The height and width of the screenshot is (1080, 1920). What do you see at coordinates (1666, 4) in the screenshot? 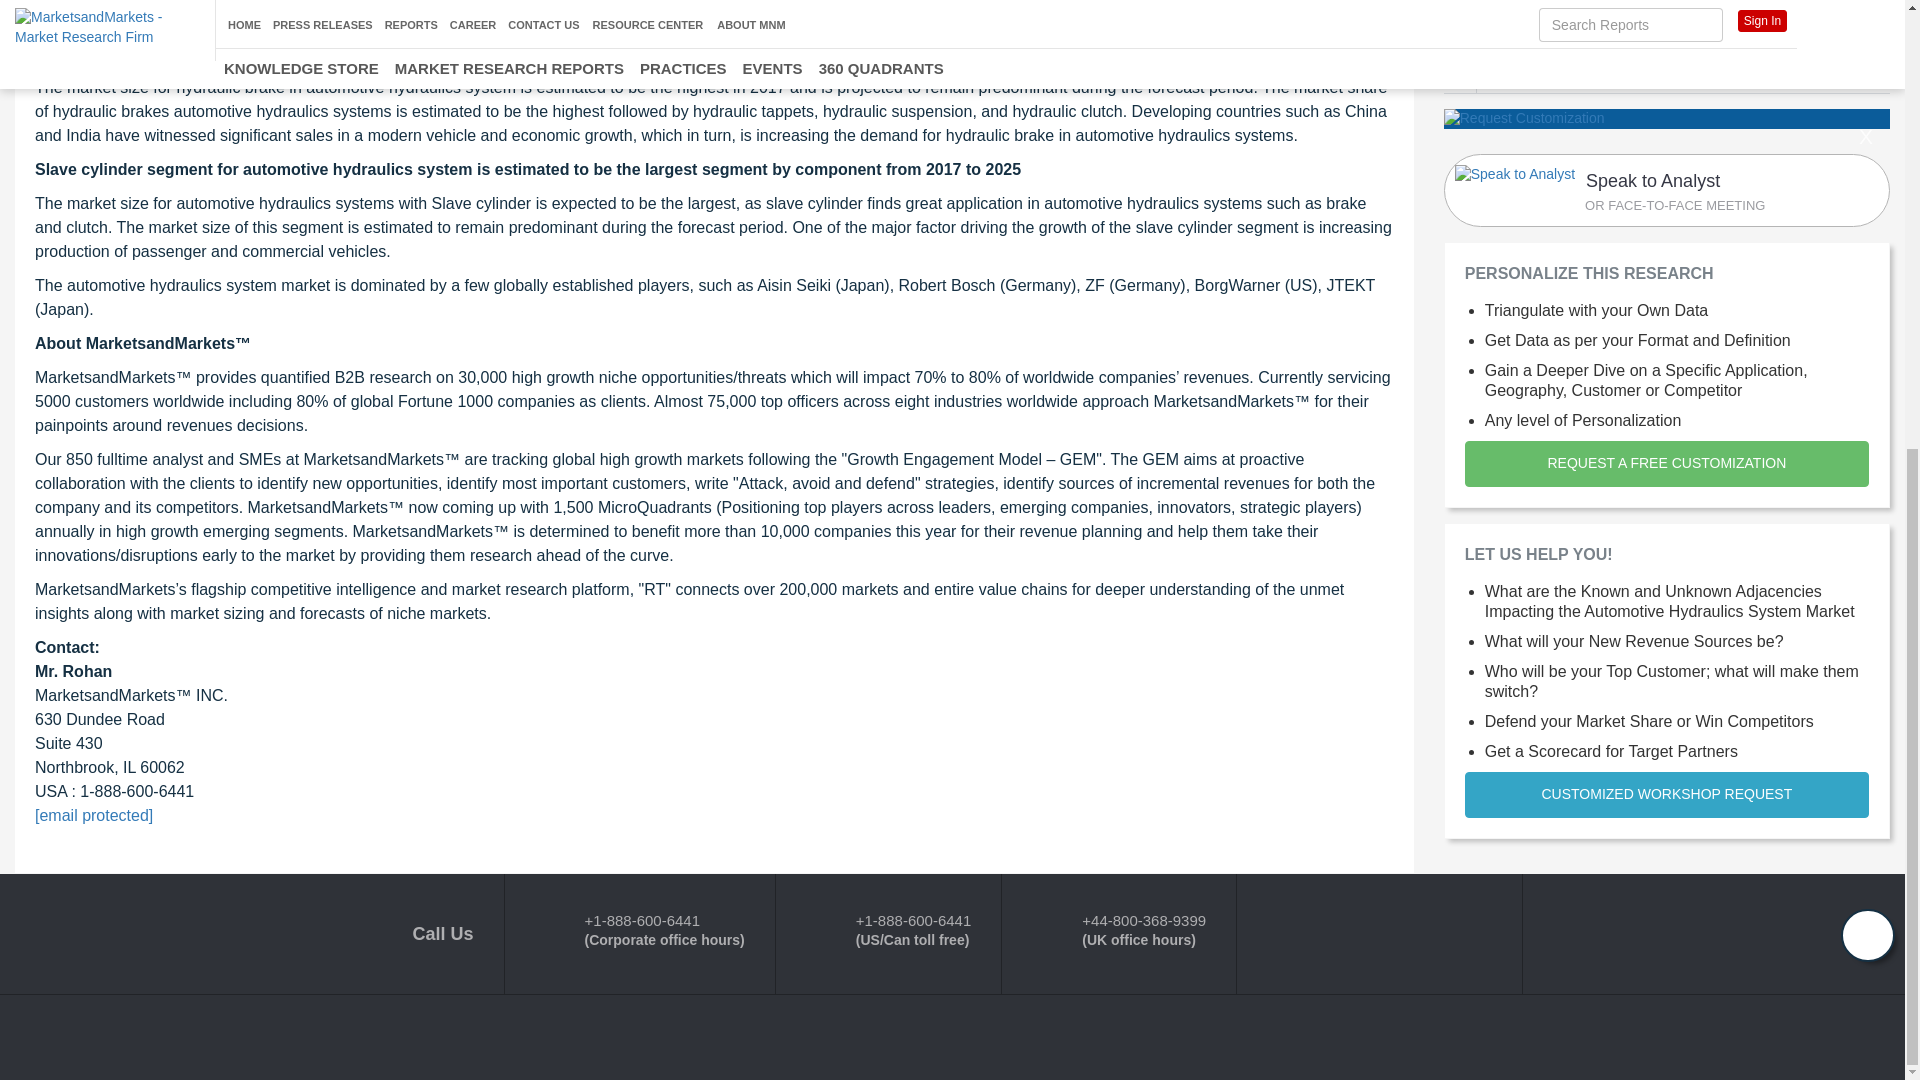
I see `REQUEST BUNDLE REPORTS` at bounding box center [1666, 4].